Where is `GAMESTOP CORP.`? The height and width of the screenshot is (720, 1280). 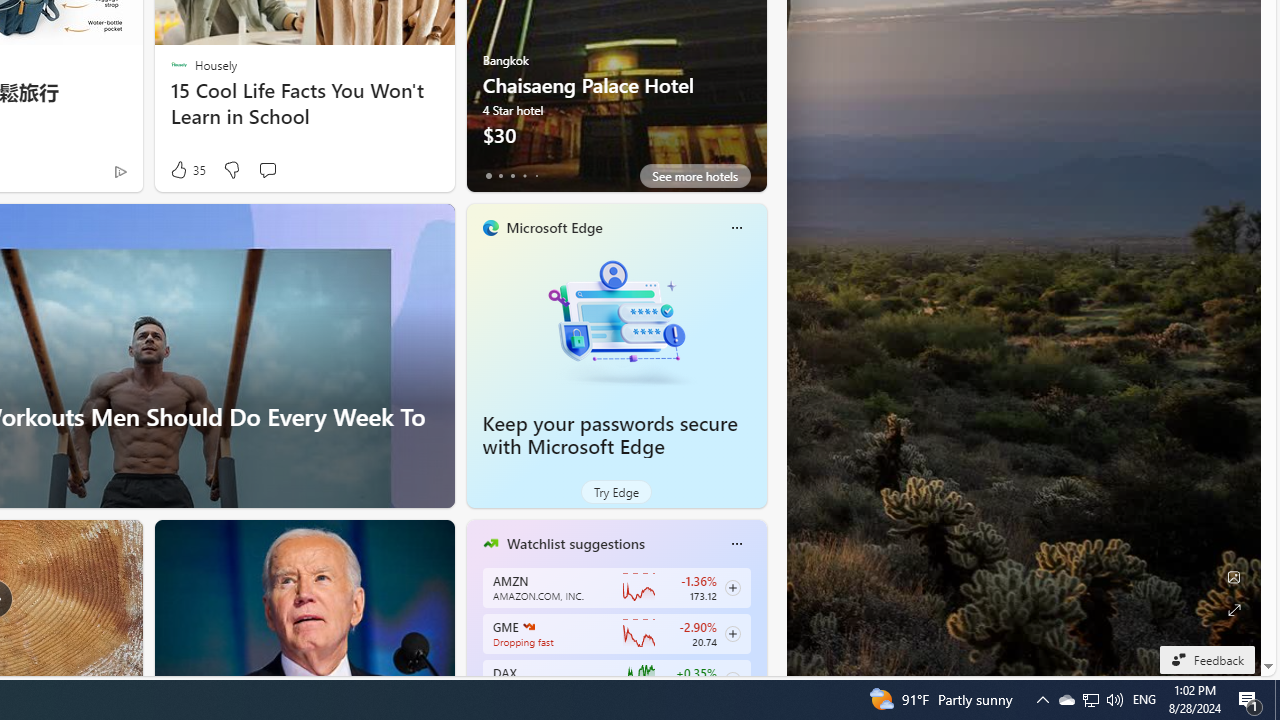
GAMESTOP CORP. is located at coordinates (528, 626).